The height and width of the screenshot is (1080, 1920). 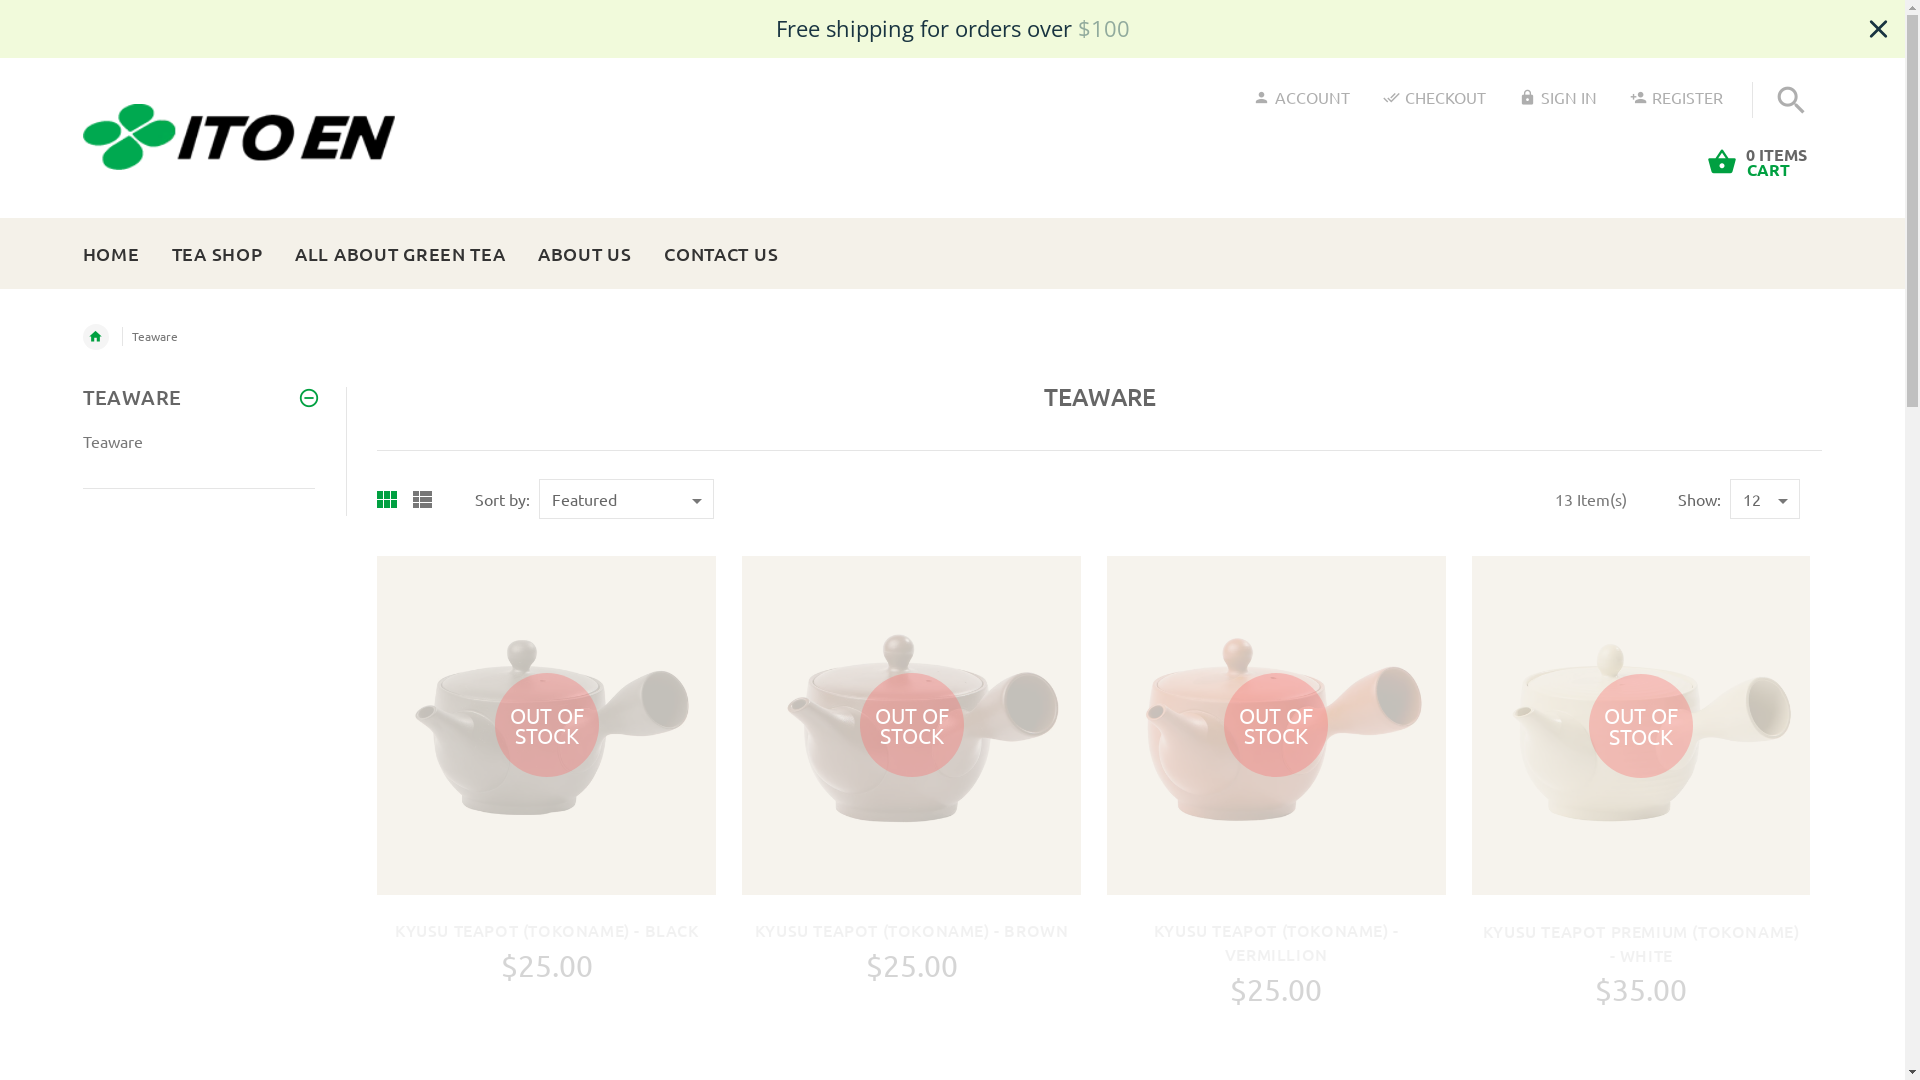 I want to click on ALL ABOUT GREEN TEA, so click(x=400, y=250).